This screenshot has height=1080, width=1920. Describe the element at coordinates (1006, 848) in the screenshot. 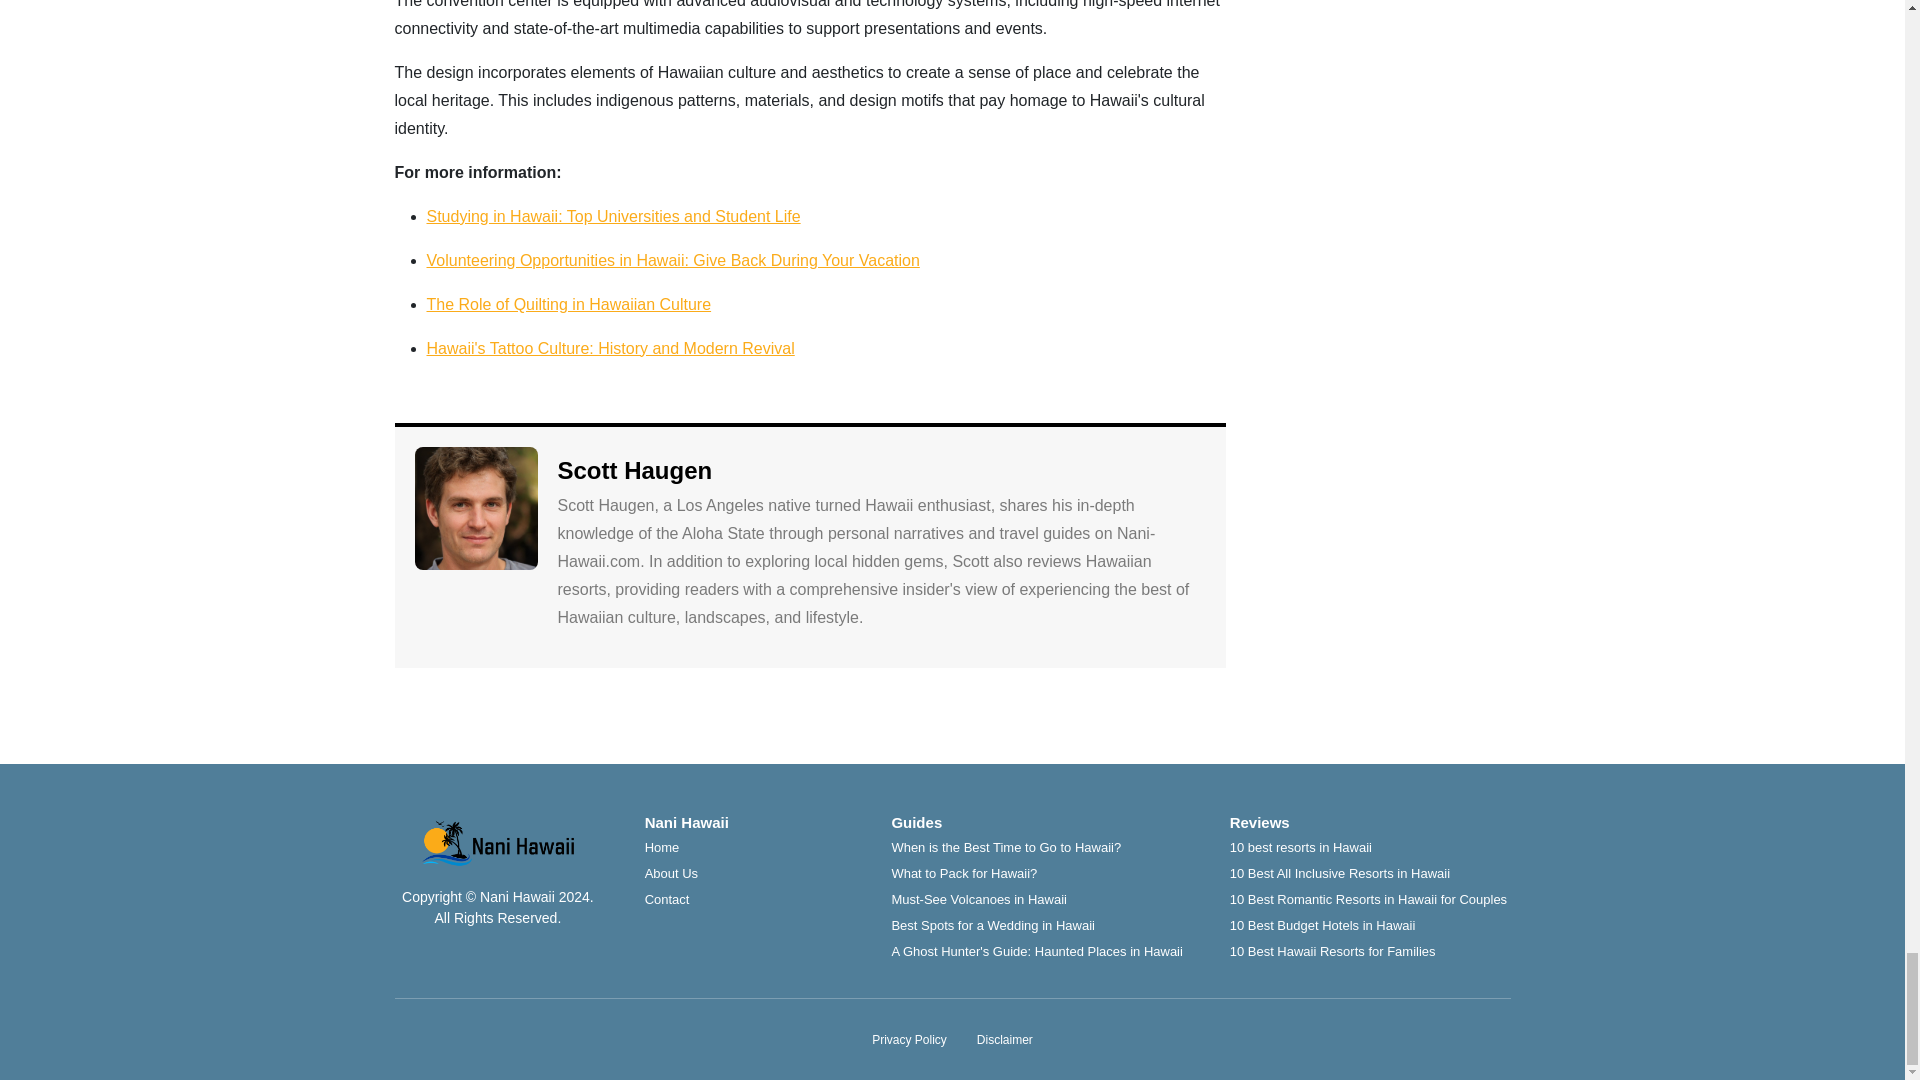

I see `When is the Best Time to Go to Hawaii?` at that location.